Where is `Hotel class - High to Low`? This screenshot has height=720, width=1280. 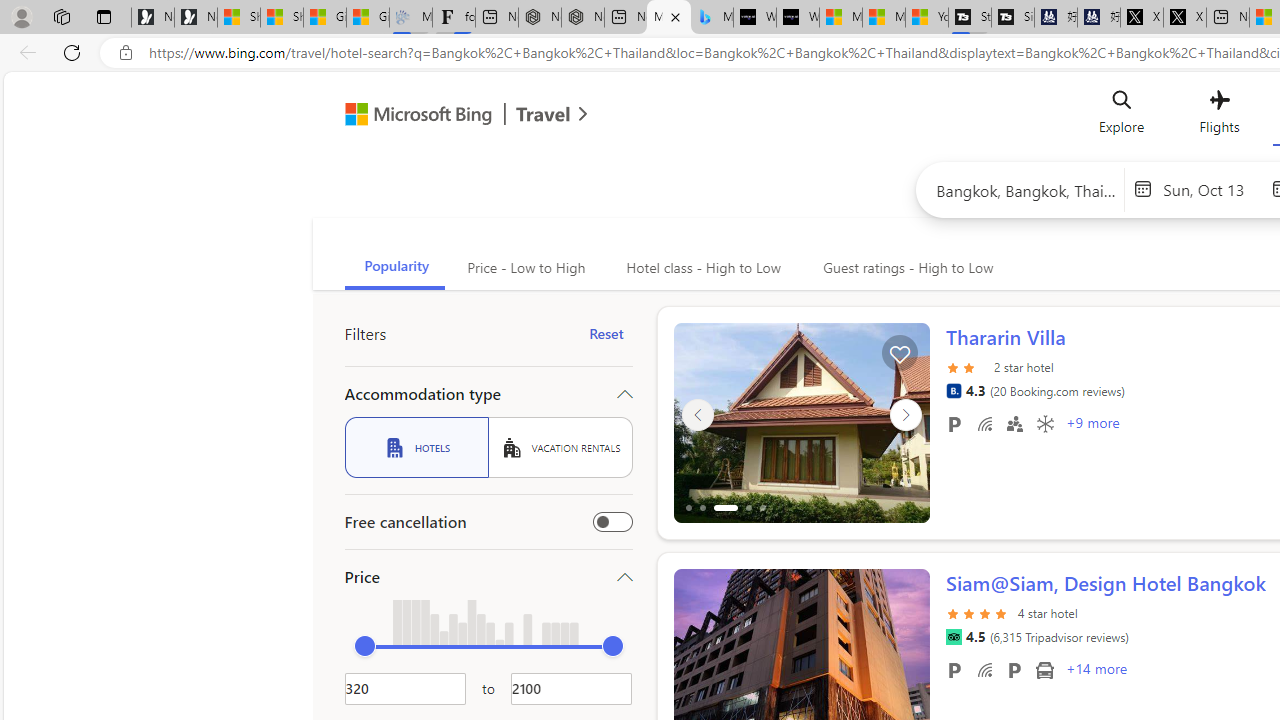 Hotel class - High to Low is located at coordinates (701, 268).